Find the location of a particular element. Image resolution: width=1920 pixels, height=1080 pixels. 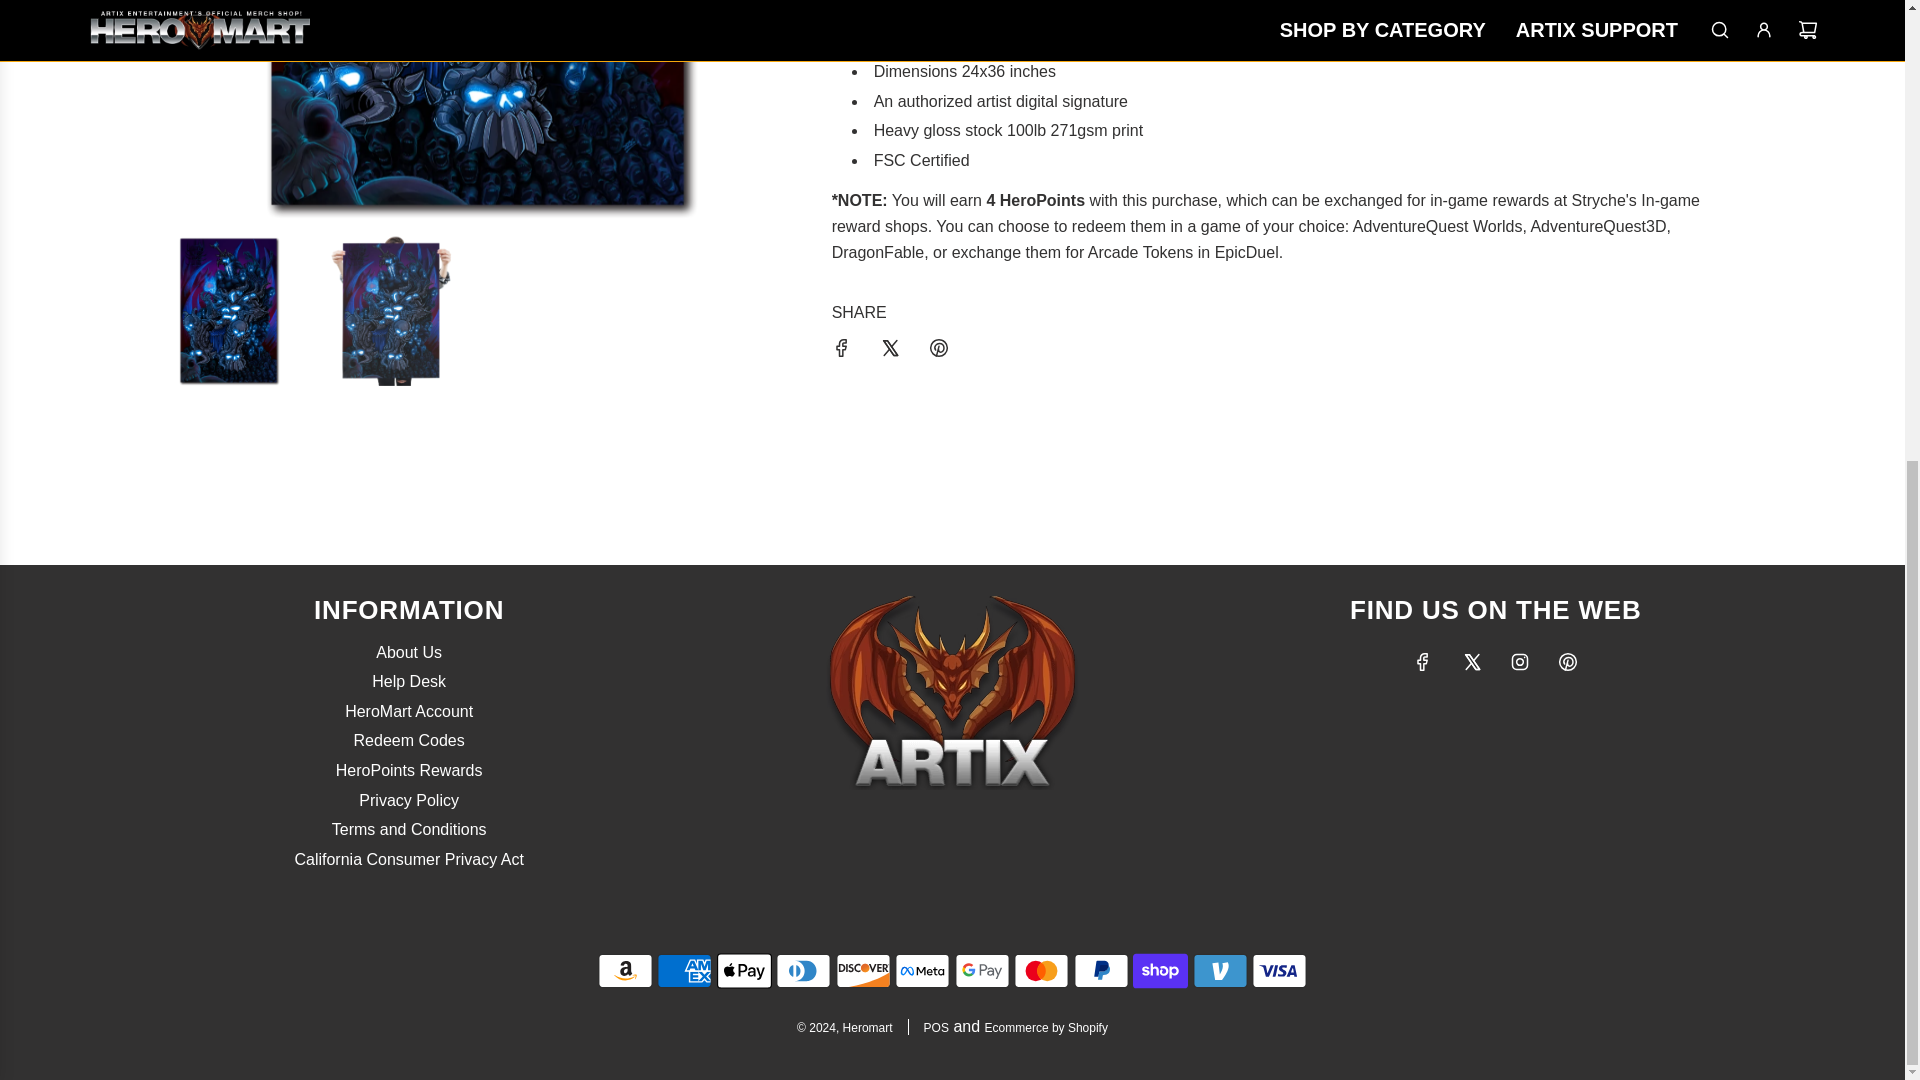

Amazon is located at coordinates (624, 971).